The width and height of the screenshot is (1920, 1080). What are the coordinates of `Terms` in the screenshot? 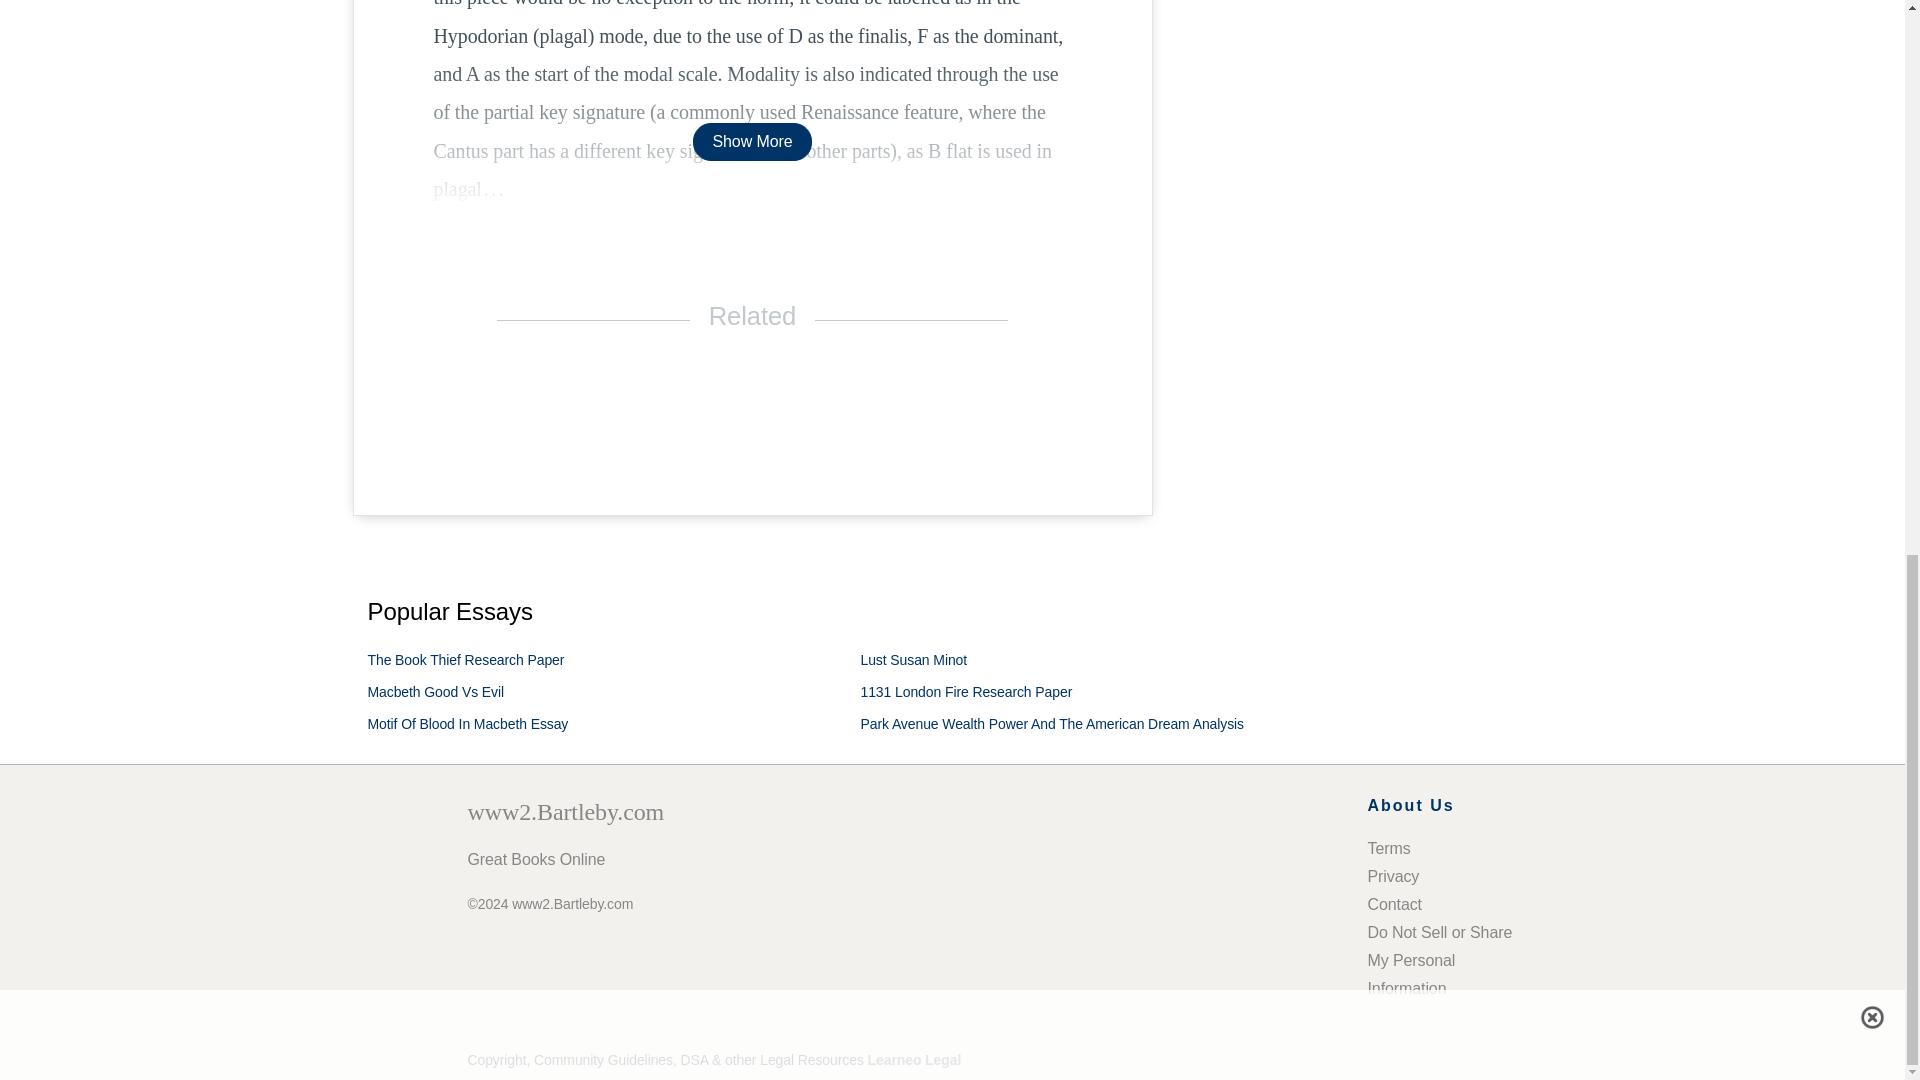 It's located at (1389, 848).